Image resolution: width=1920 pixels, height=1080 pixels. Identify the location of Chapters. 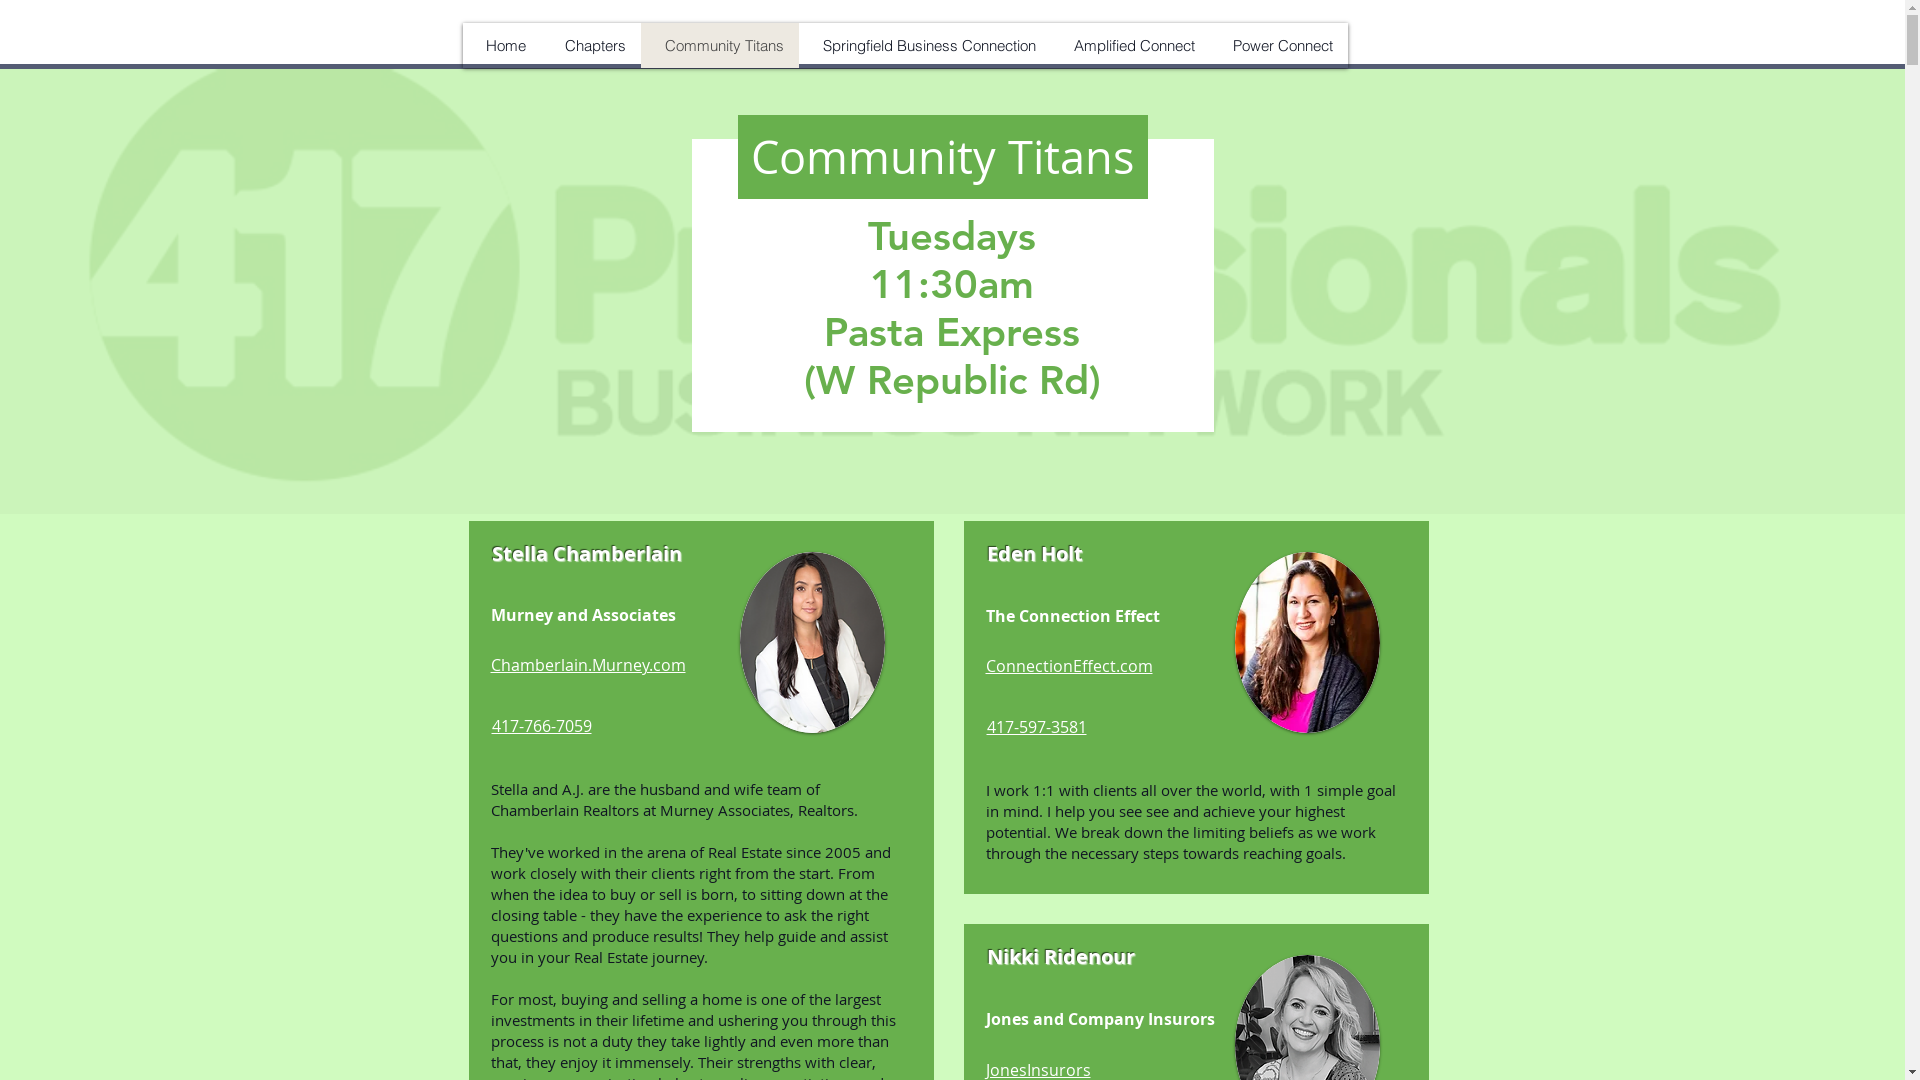
(590, 46).